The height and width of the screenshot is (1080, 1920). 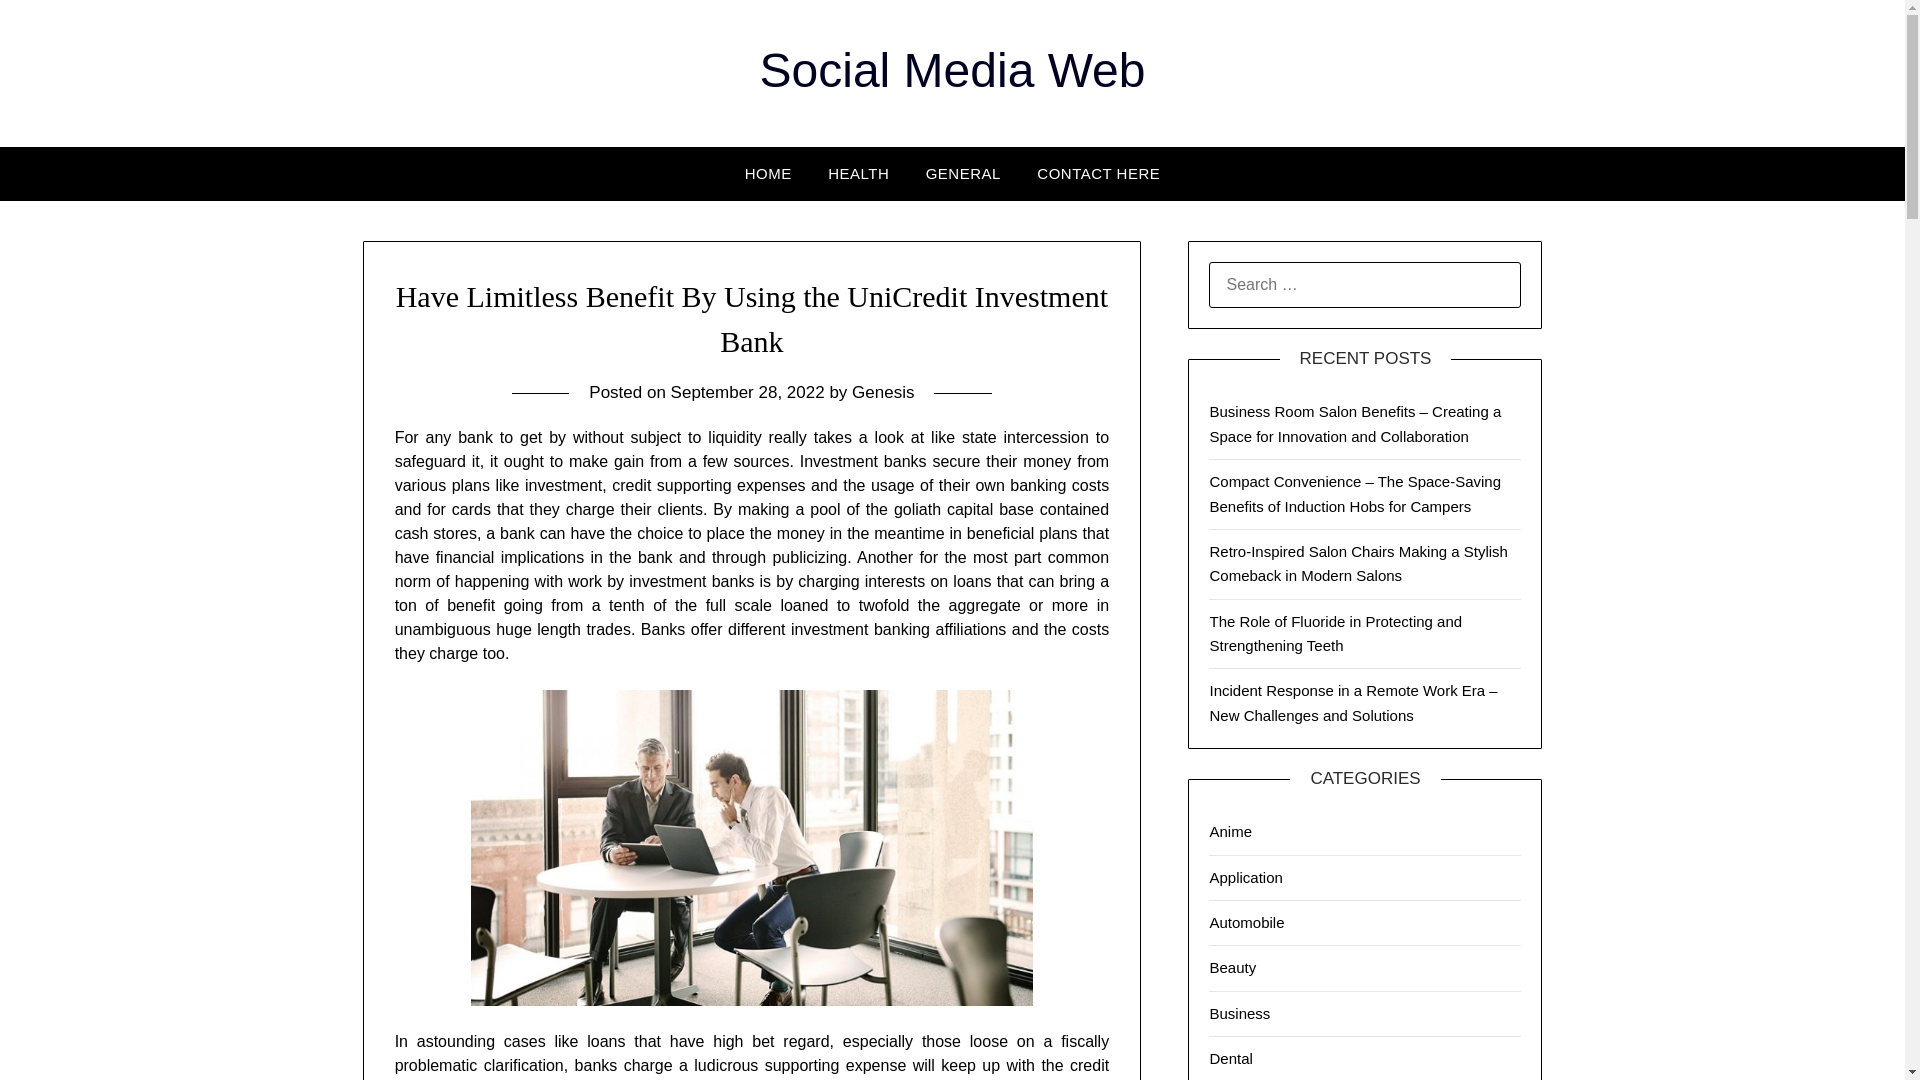 What do you see at coordinates (953, 70) in the screenshot?
I see `Social Media Web` at bounding box center [953, 70].